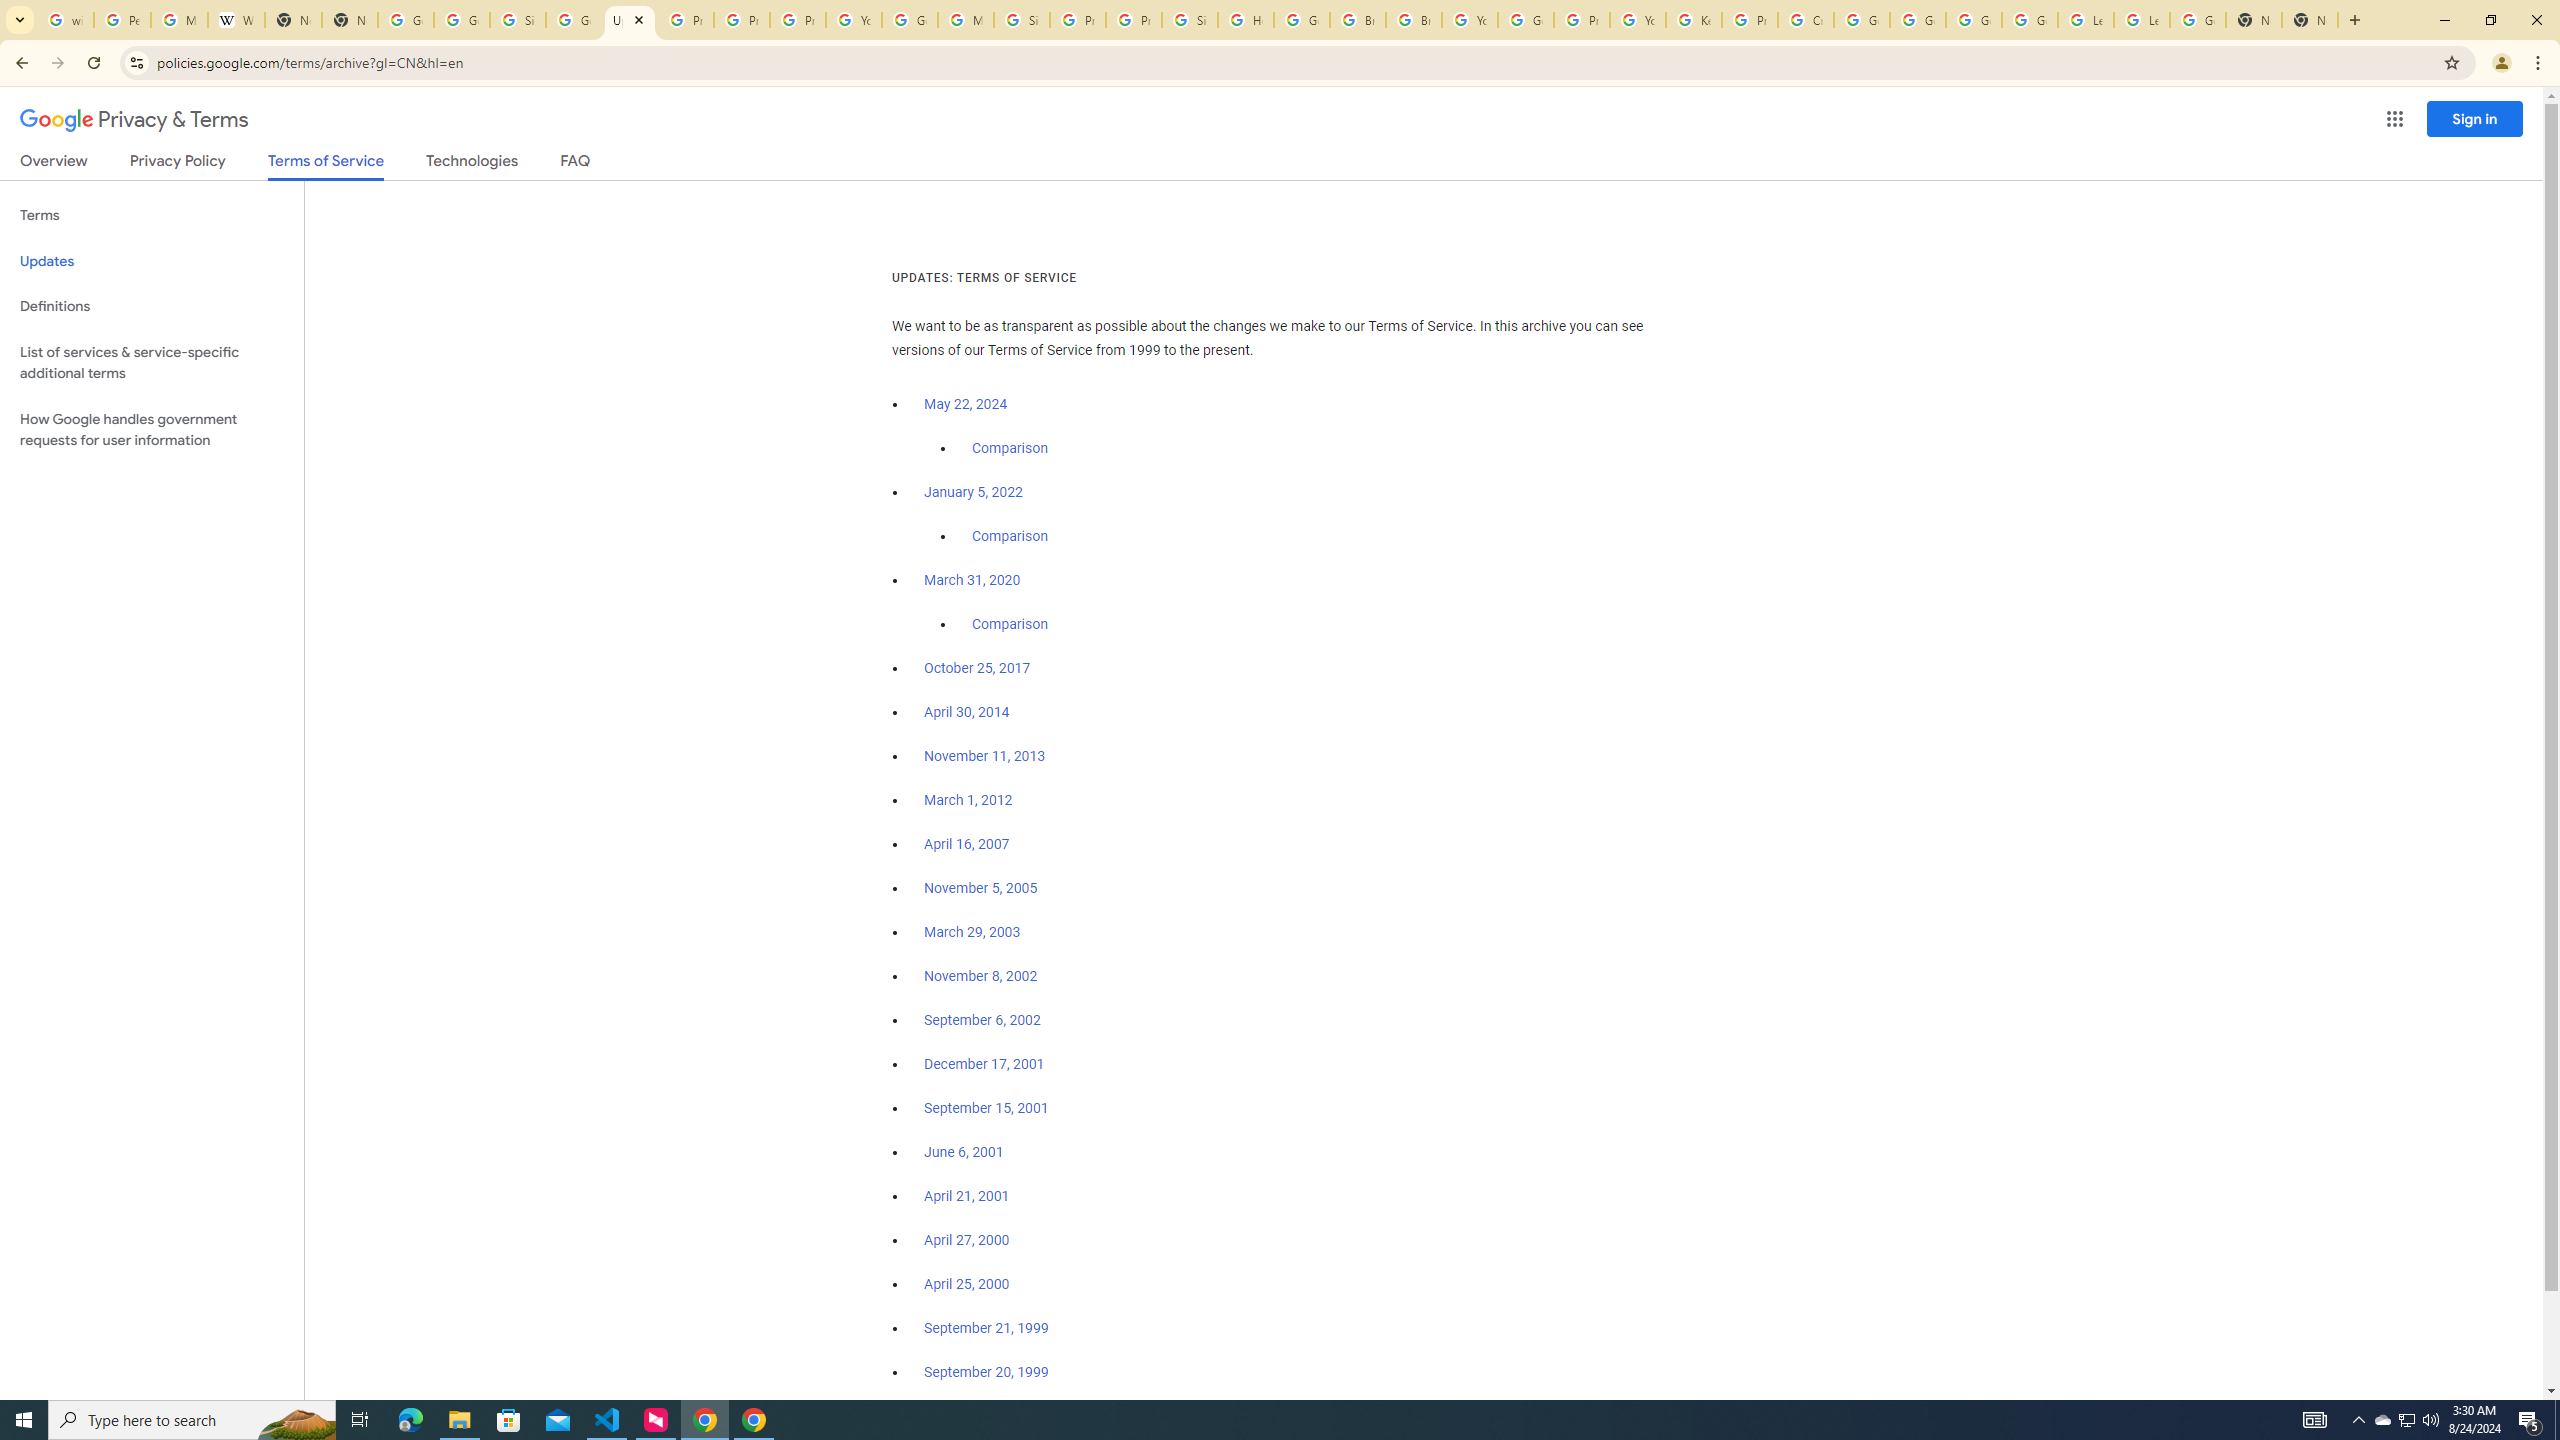 This screenshot has height=1440, width=2560. Describe the element at coordinates (986, 756) in the screenshot. I see `November 11, 2013` at that location.